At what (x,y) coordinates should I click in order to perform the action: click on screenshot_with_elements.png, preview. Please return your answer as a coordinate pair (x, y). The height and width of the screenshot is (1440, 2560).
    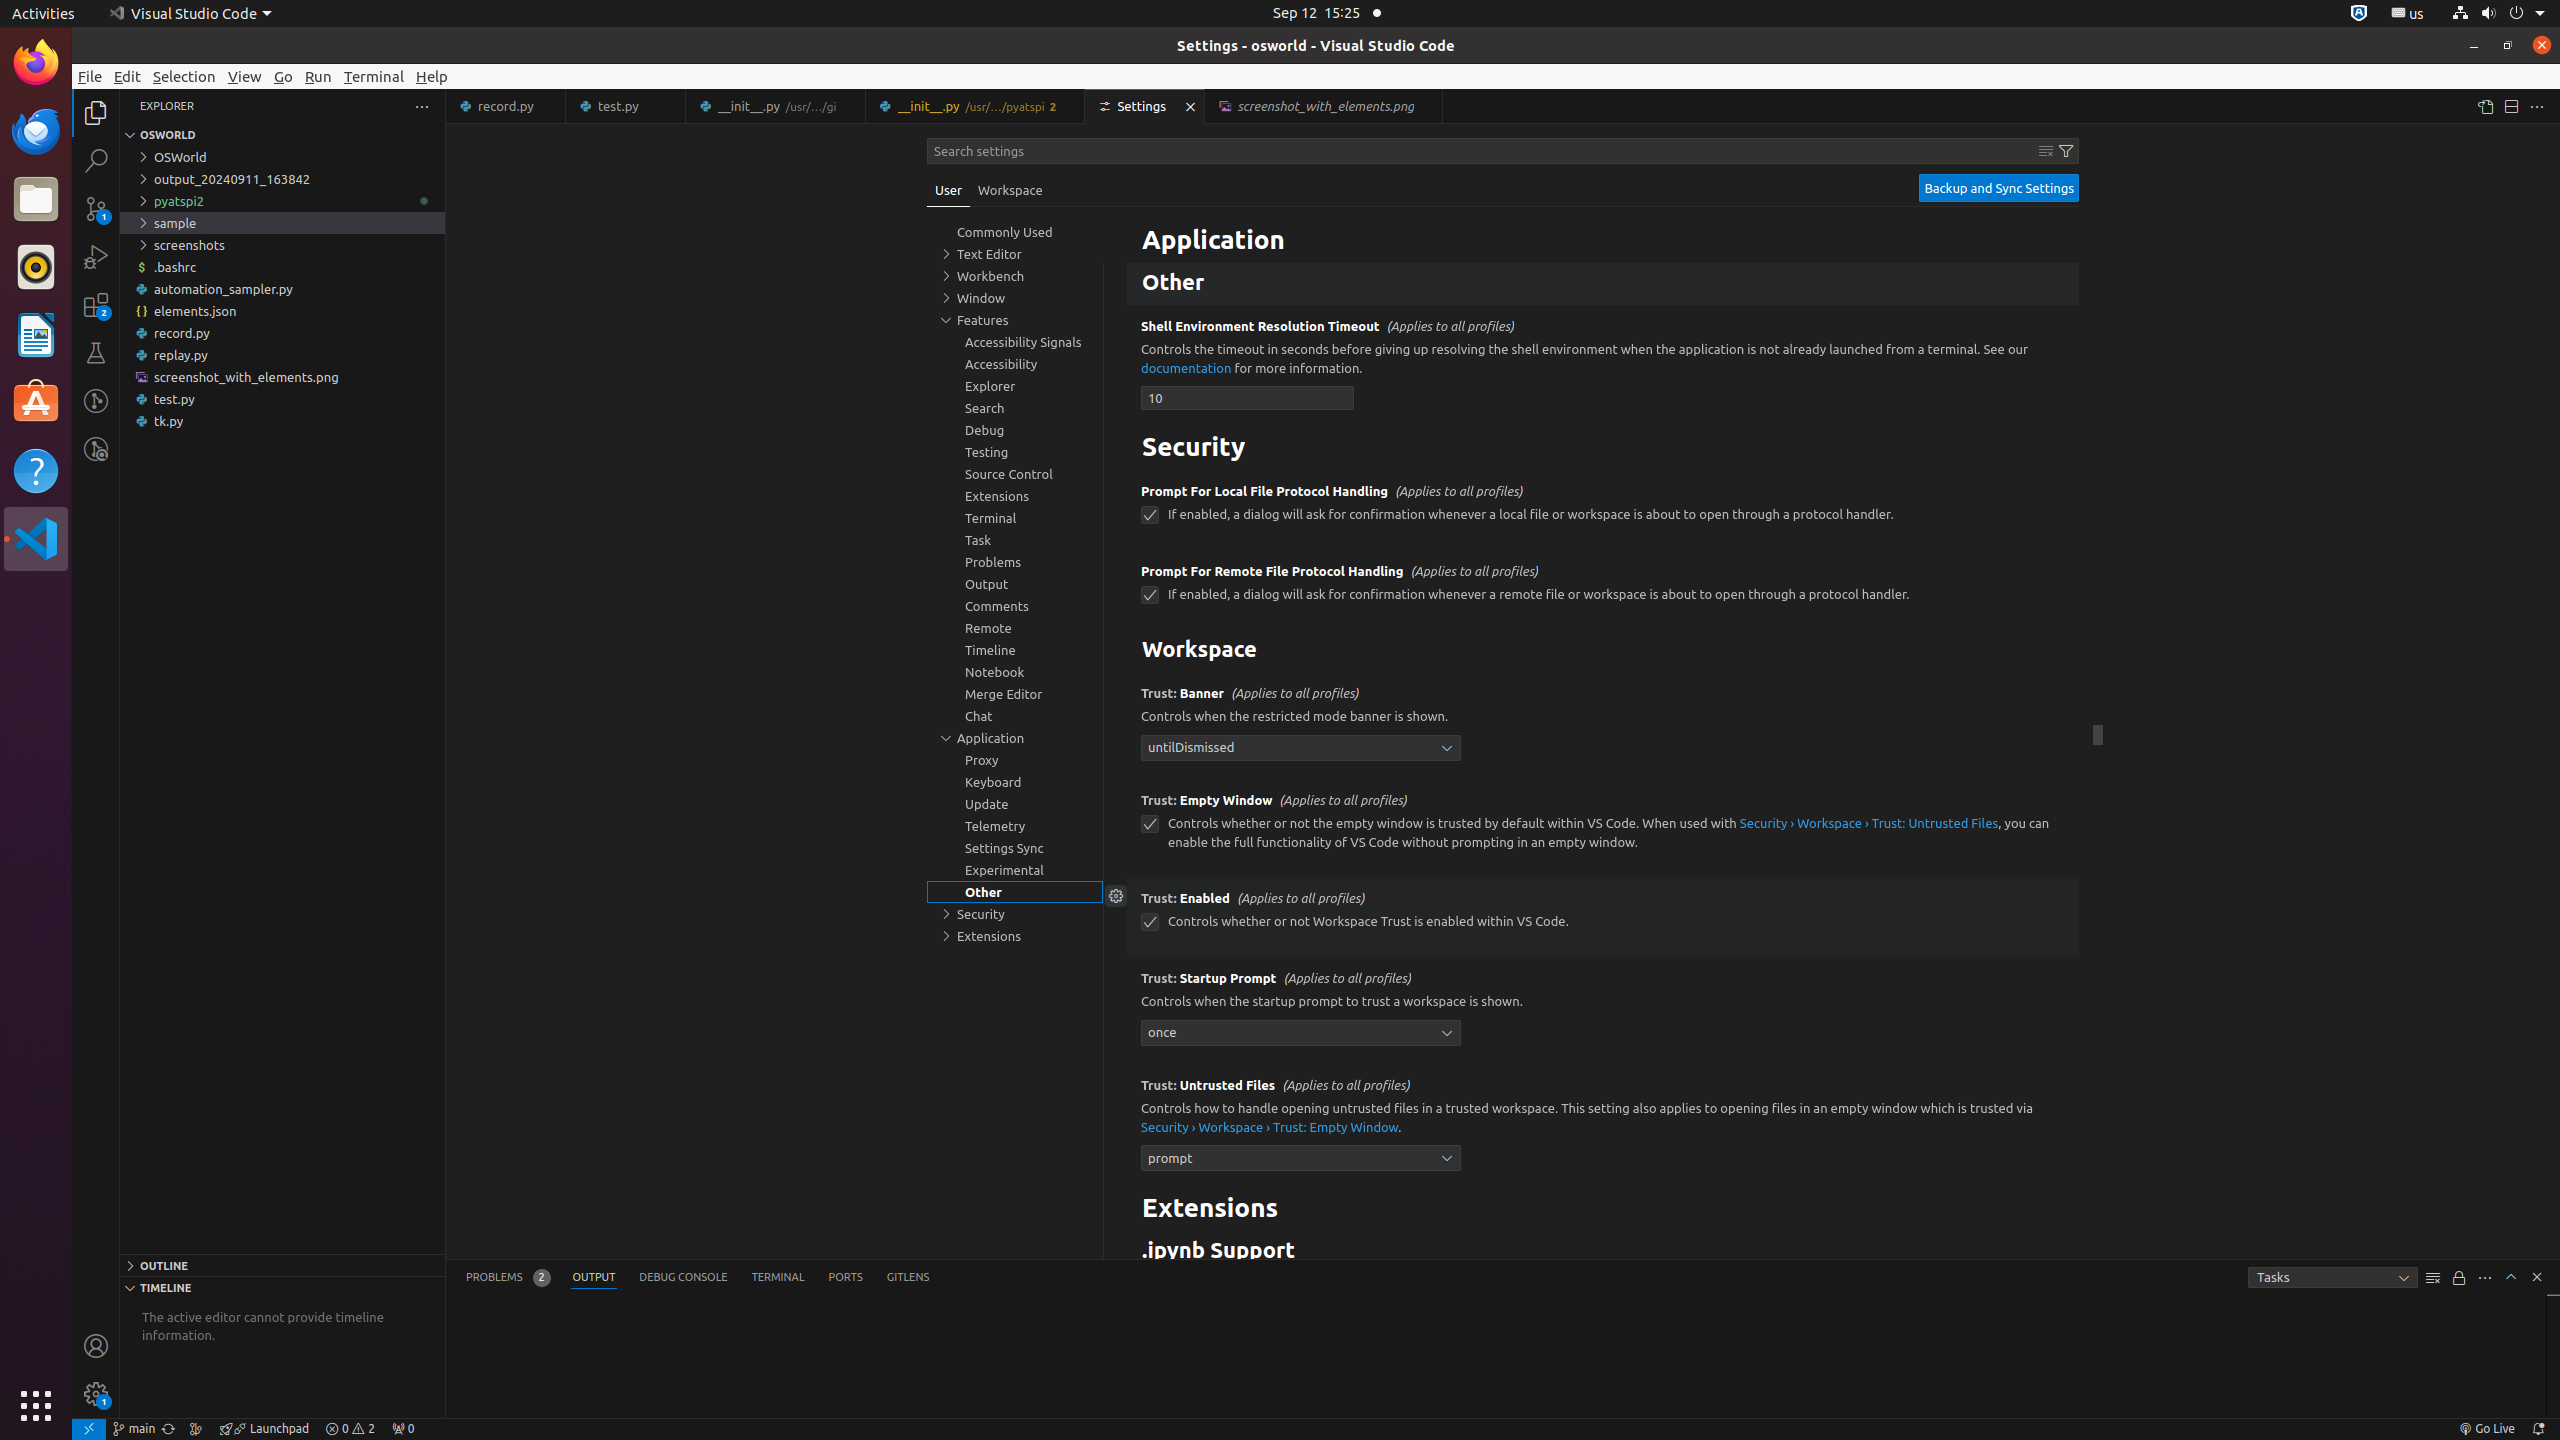
    Looking at the image, I should click on (1324, 106).